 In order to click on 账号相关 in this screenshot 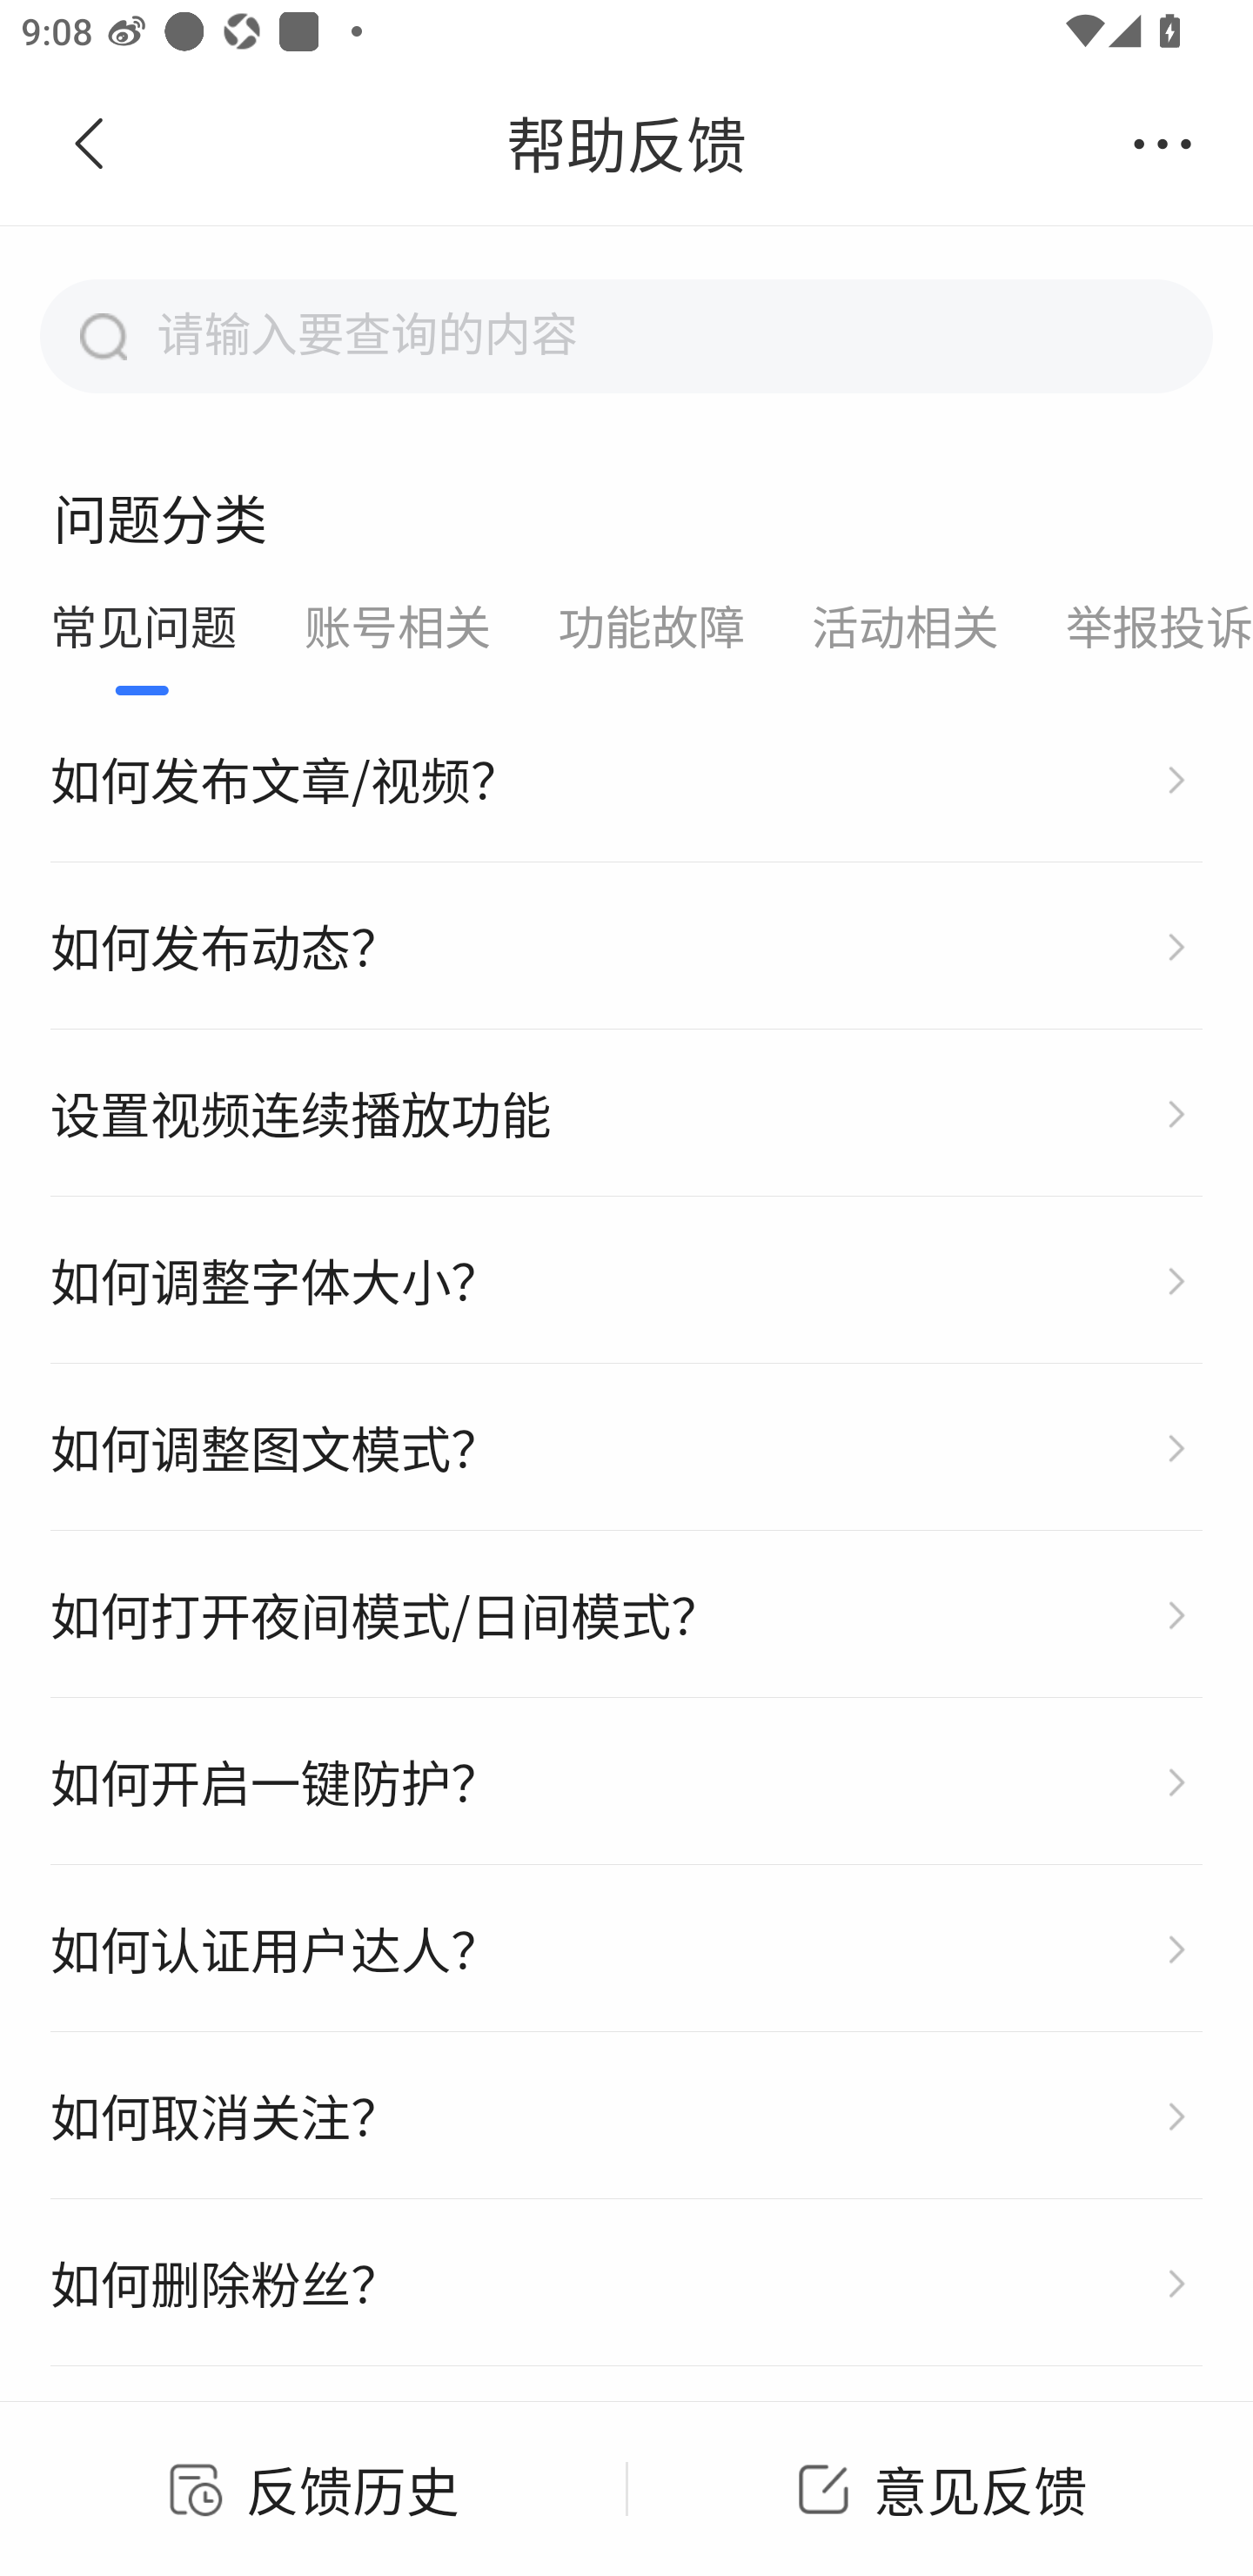, I will do `click(397, 630)`.